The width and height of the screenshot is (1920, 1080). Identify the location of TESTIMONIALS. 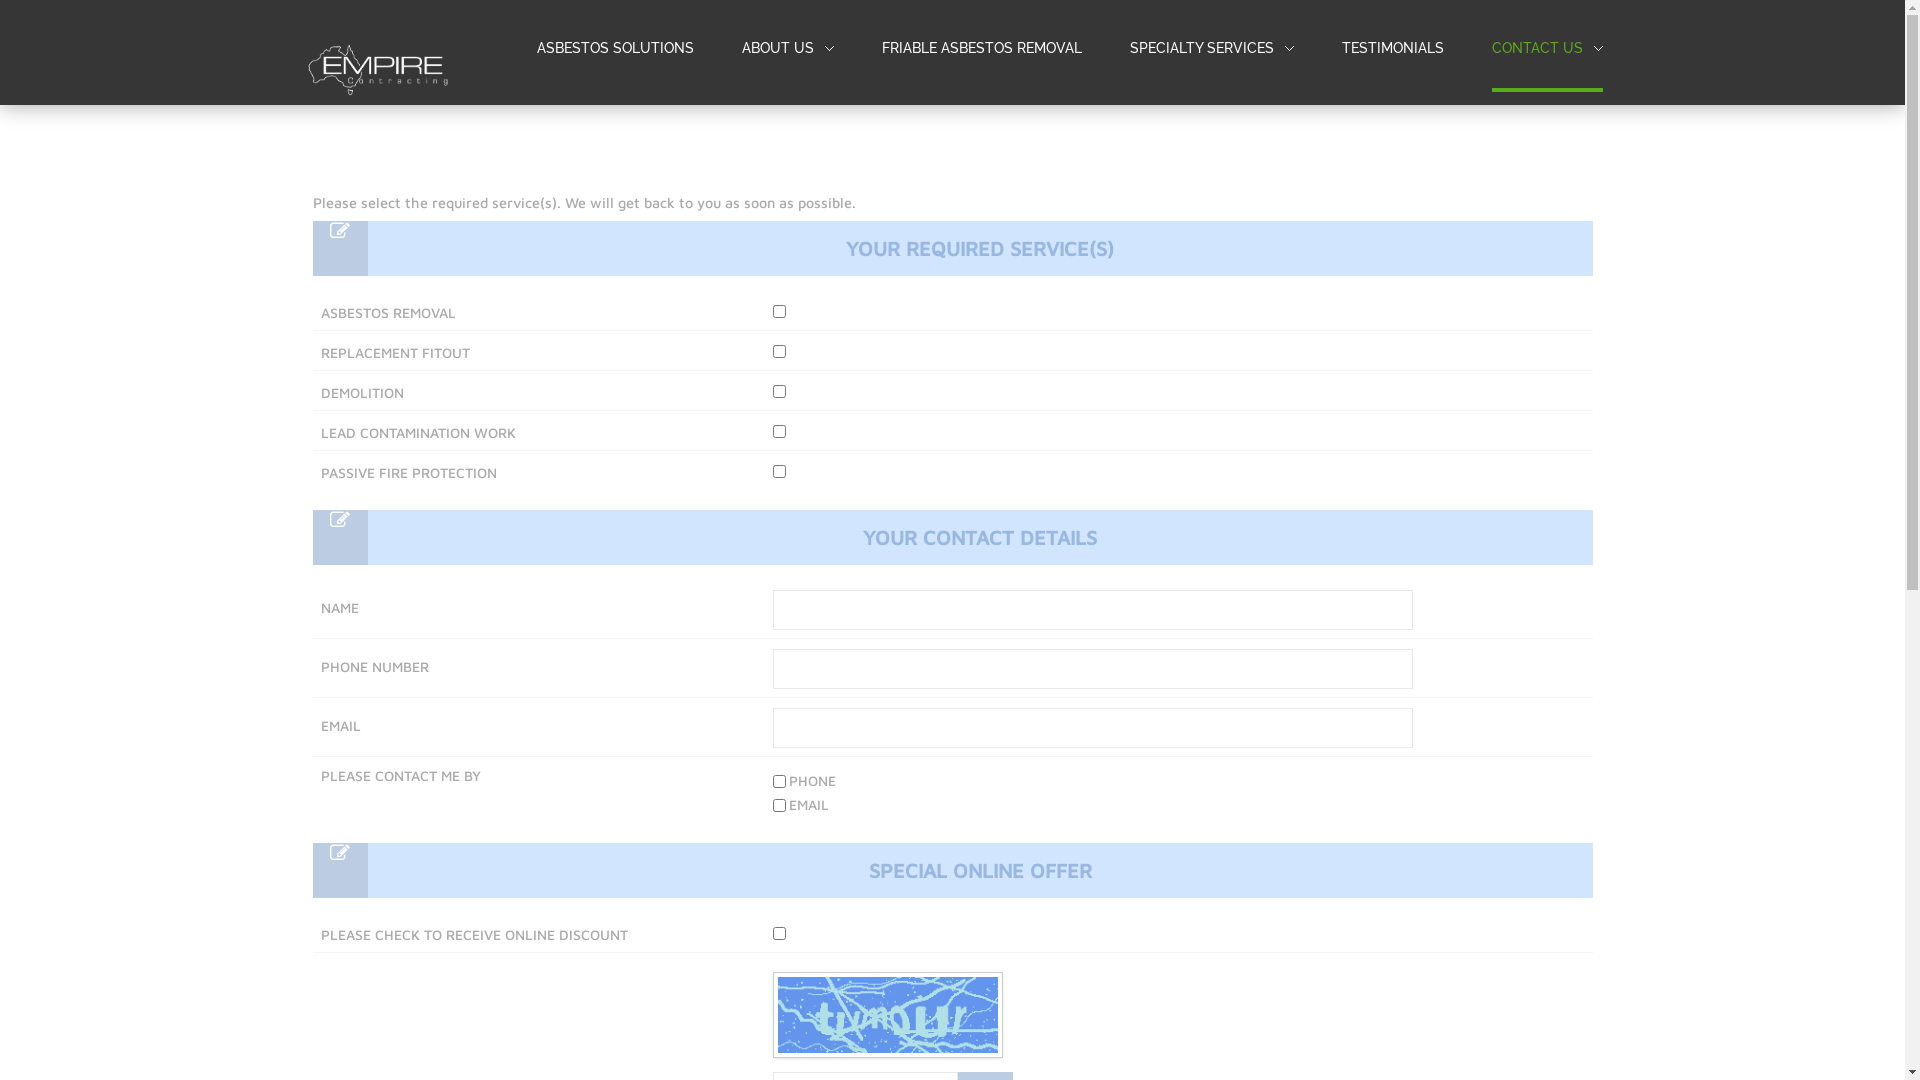
(1393, 49).